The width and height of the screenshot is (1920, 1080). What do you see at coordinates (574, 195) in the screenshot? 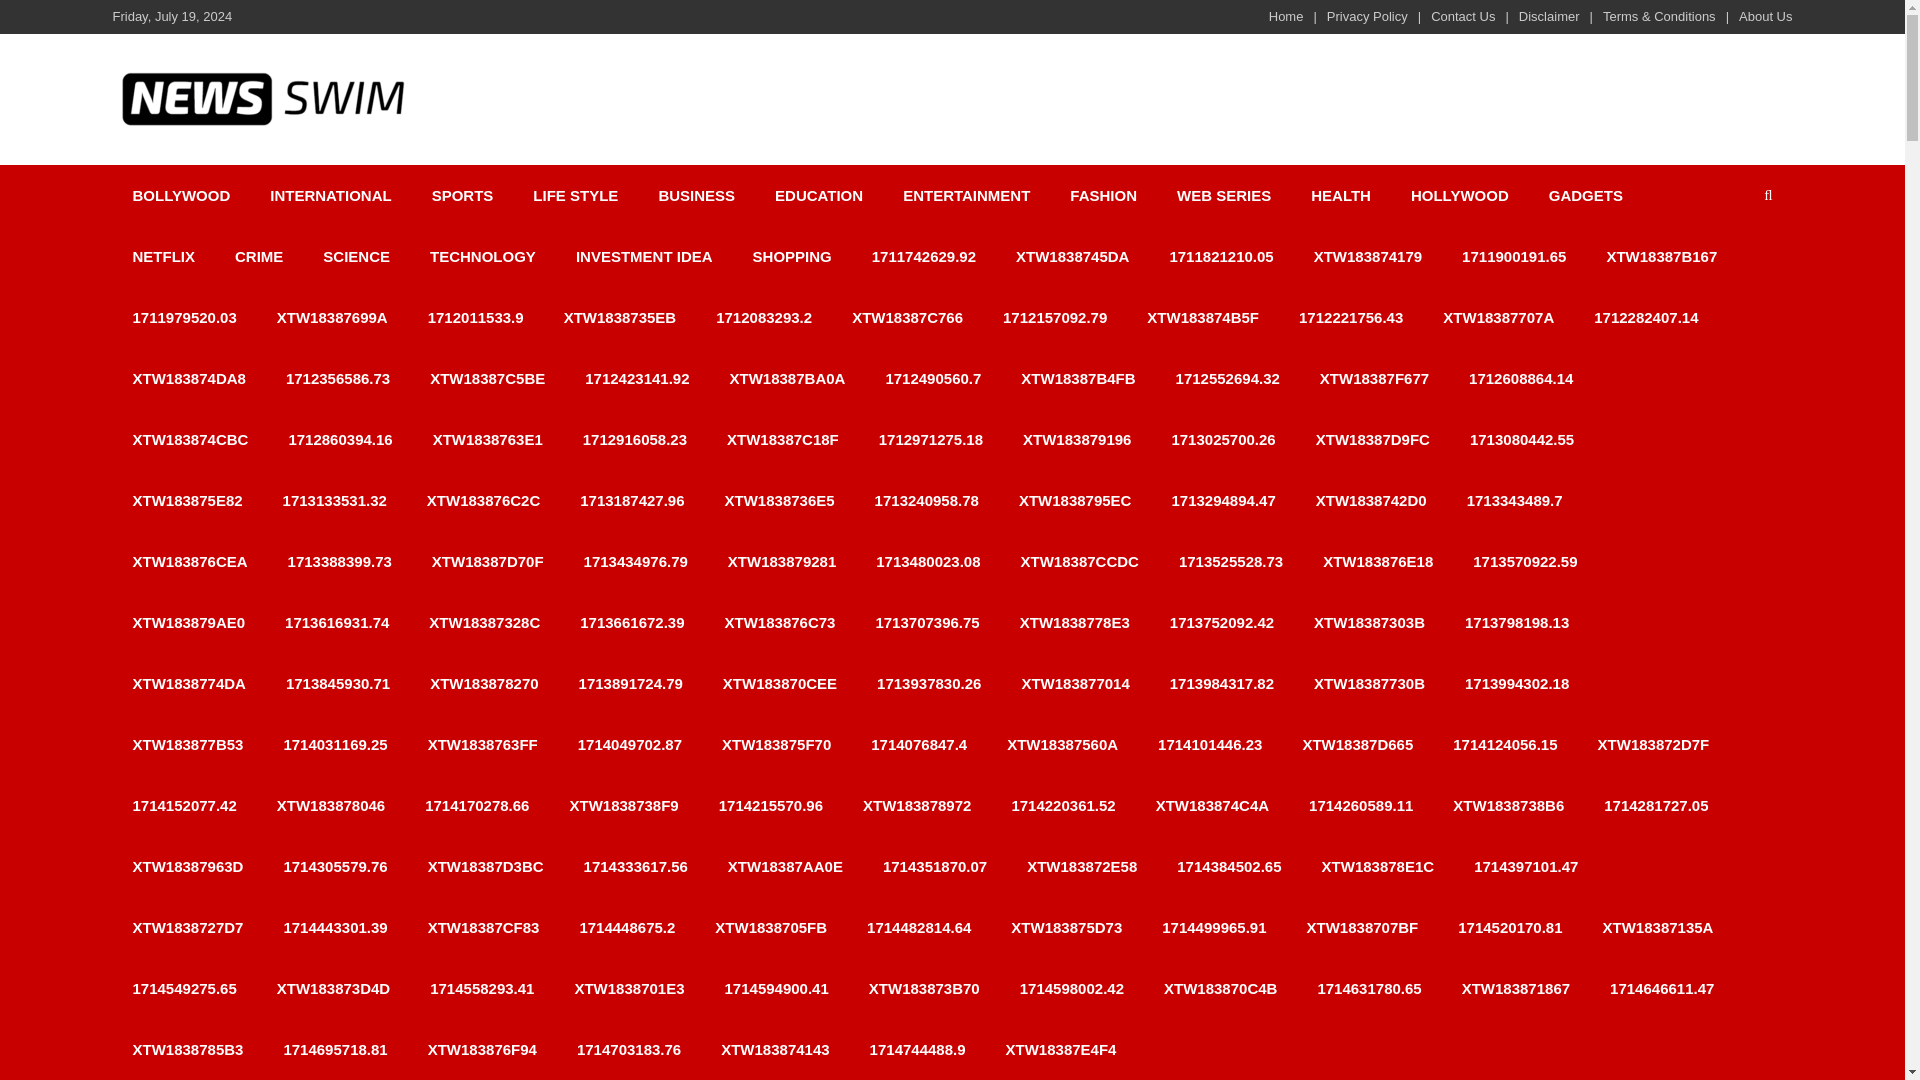
I see `LIFE STYLE` at bounding box center [574, 195].